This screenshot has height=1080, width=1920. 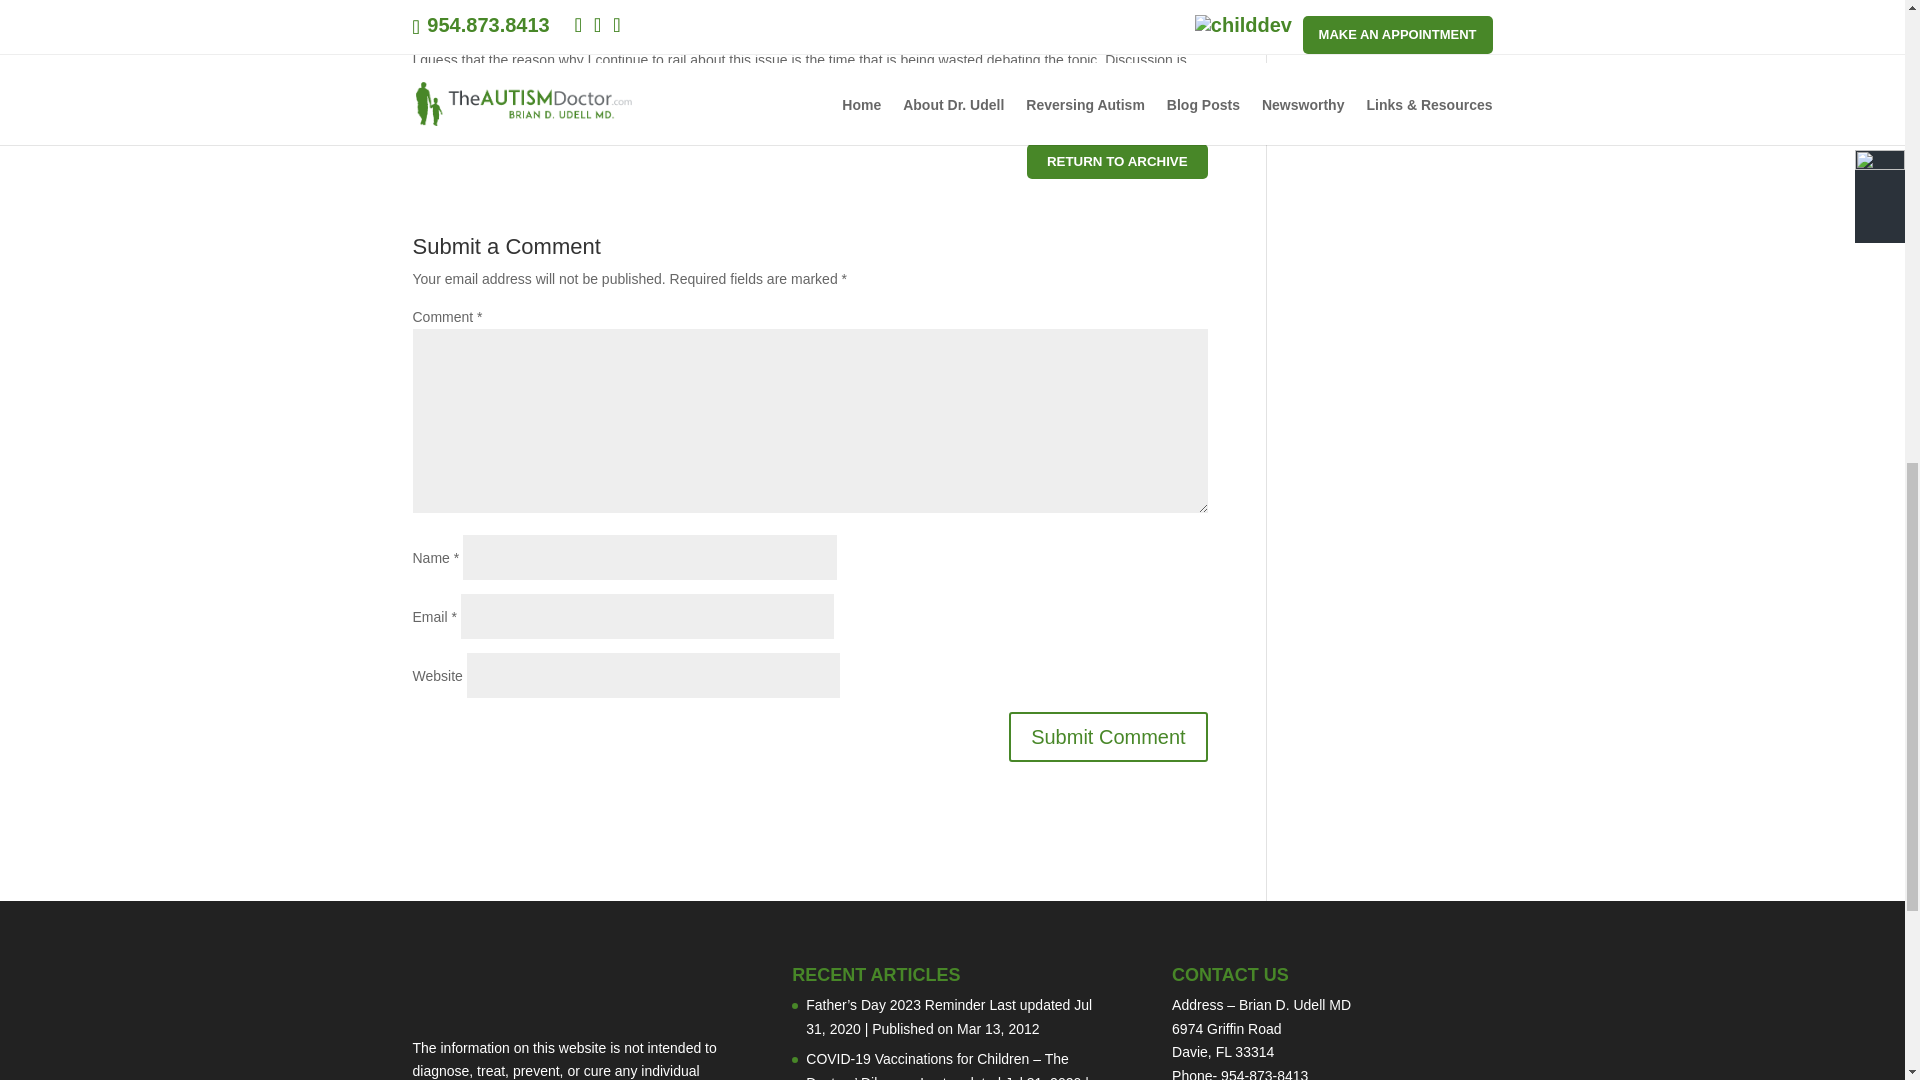 I want to click on RETURN TO ARCHIVE, so click(x=1117, y=161).